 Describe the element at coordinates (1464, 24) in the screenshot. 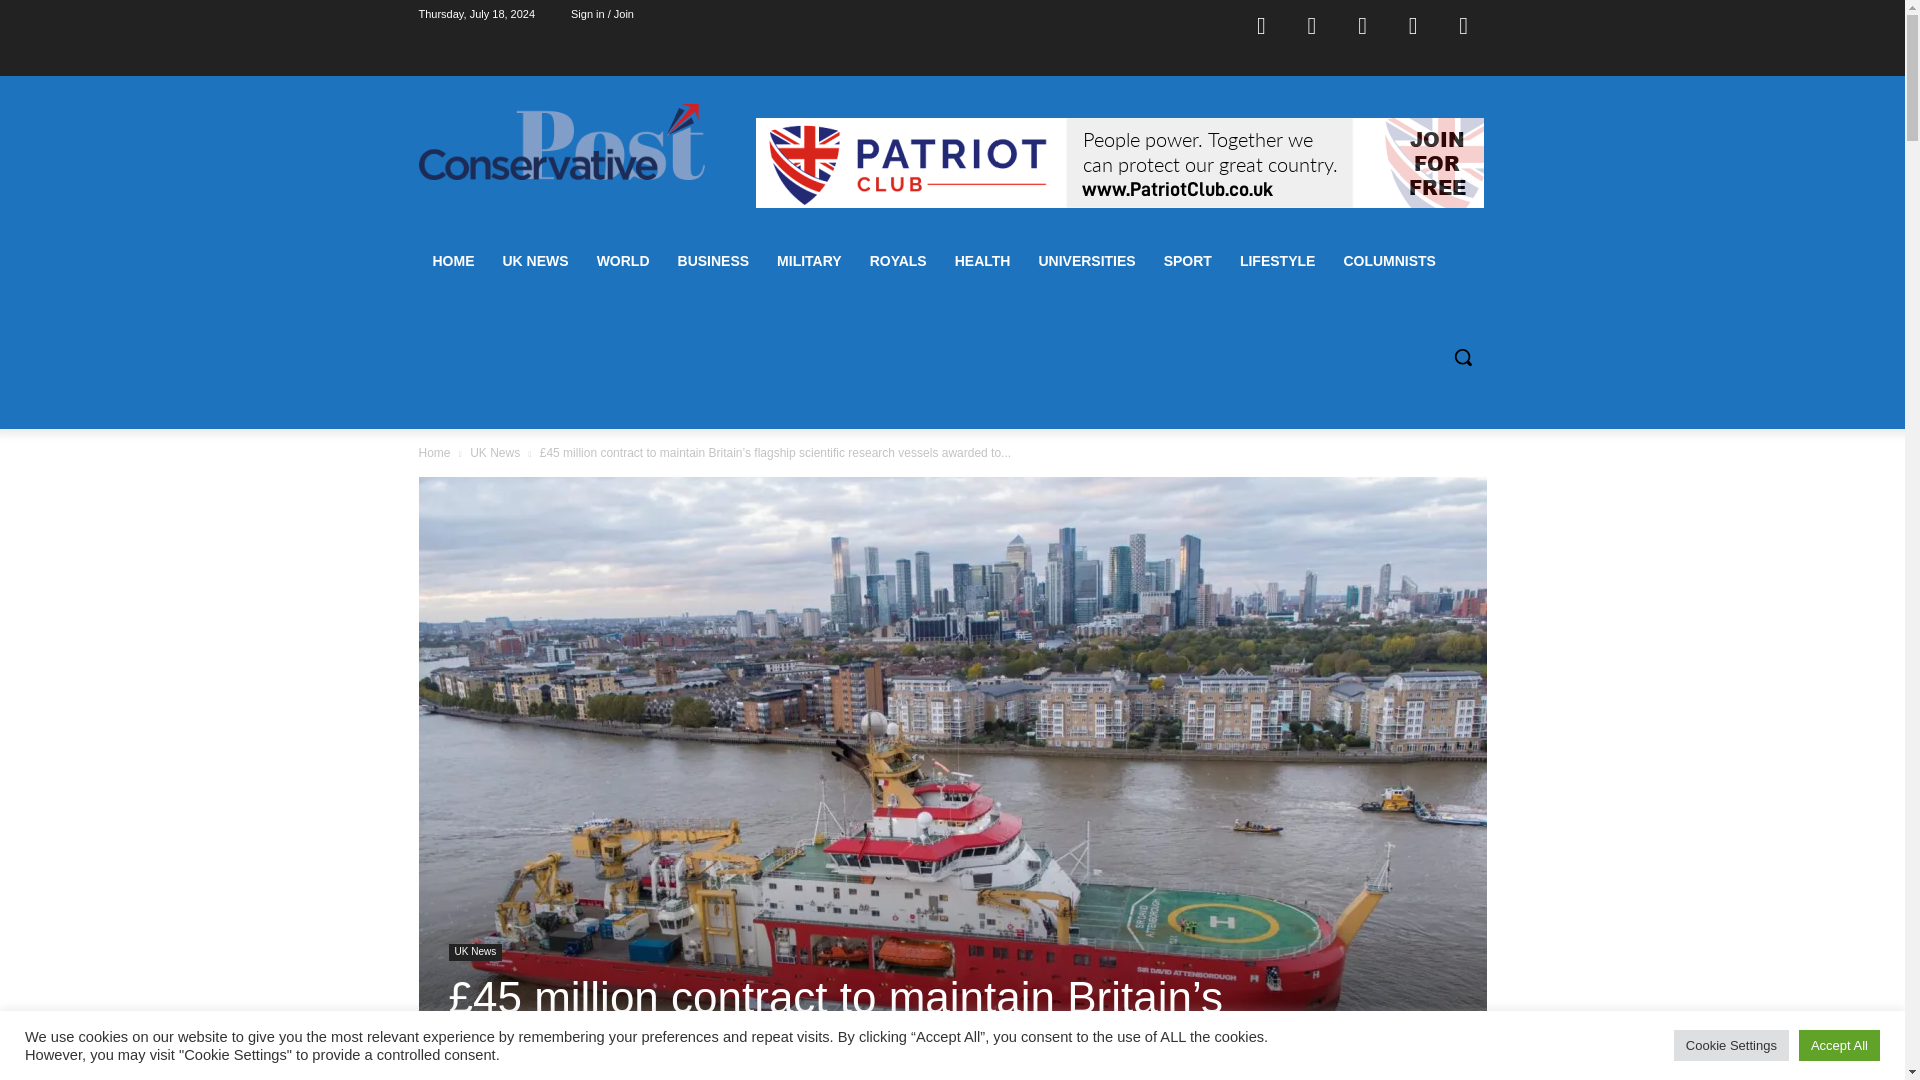

I see `Youtube` at that location.